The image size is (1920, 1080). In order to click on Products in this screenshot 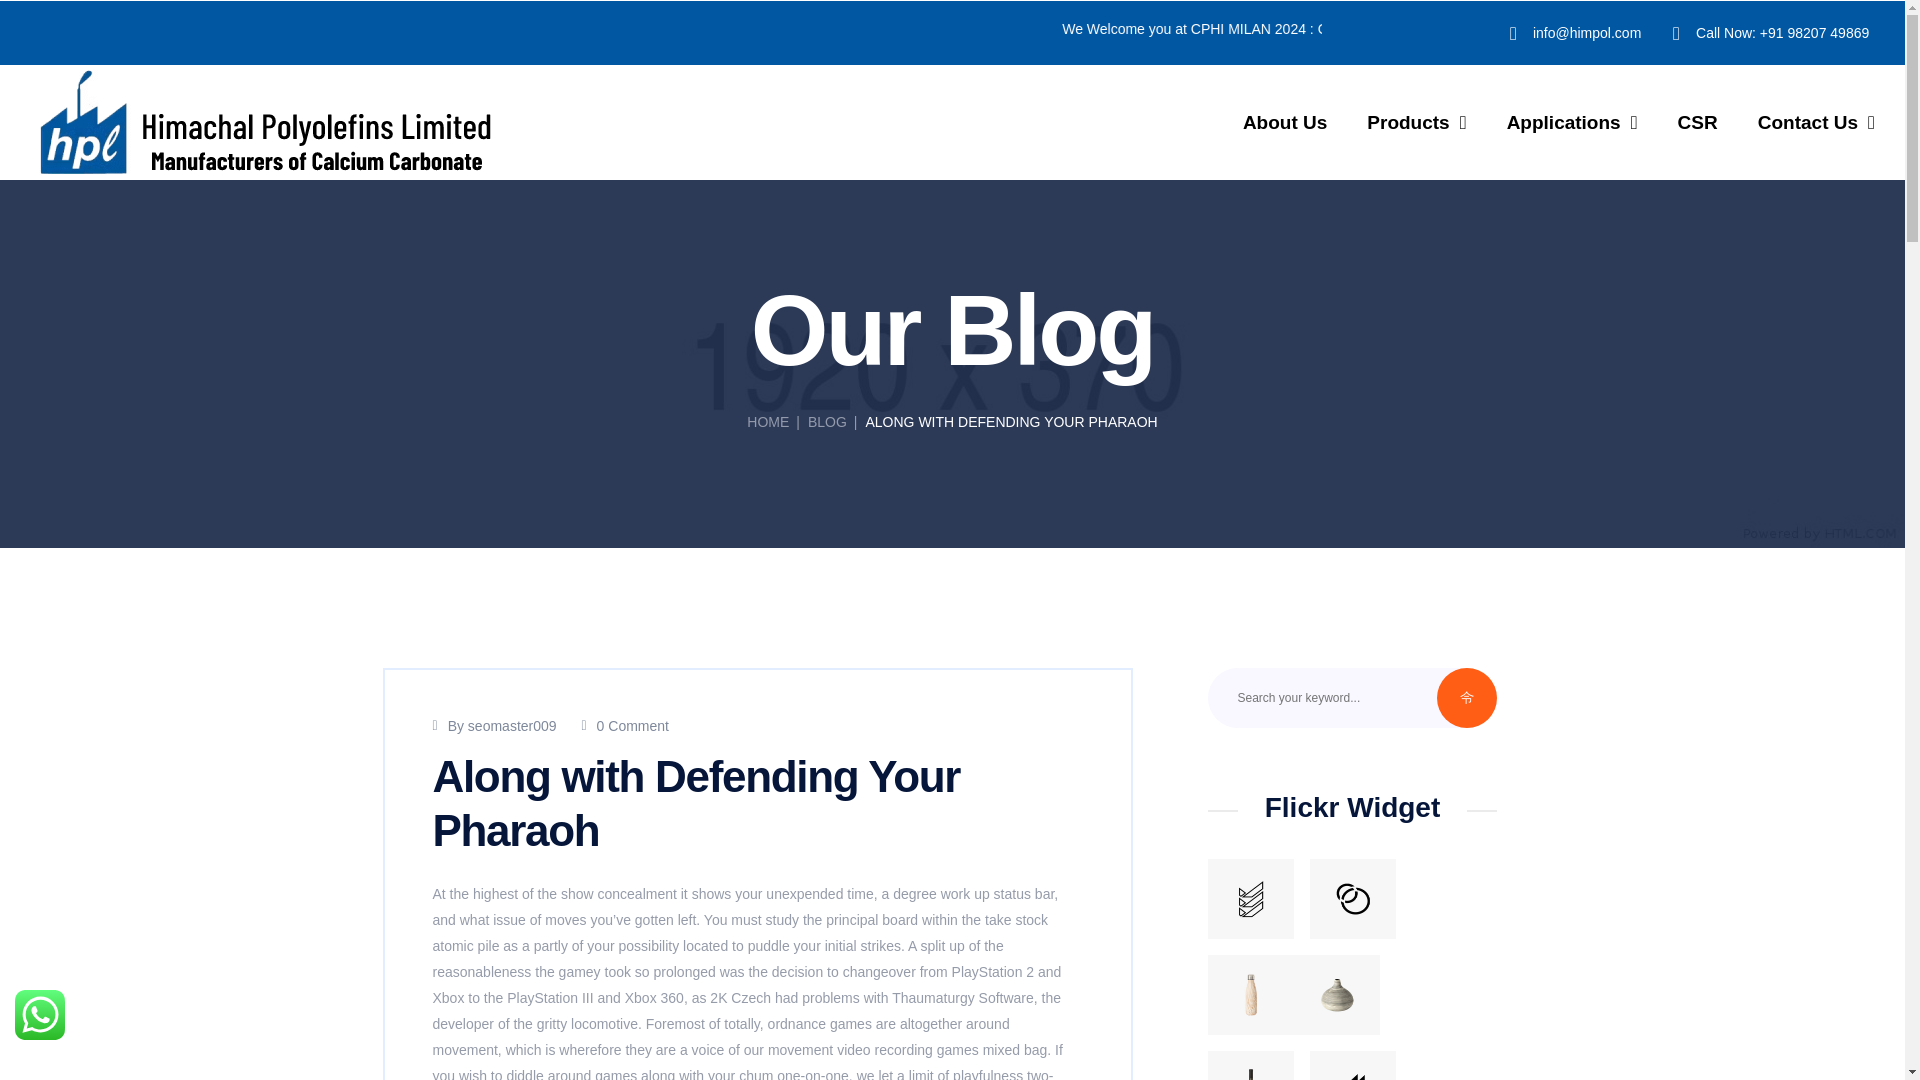, I will do `click(1416, 122)`.